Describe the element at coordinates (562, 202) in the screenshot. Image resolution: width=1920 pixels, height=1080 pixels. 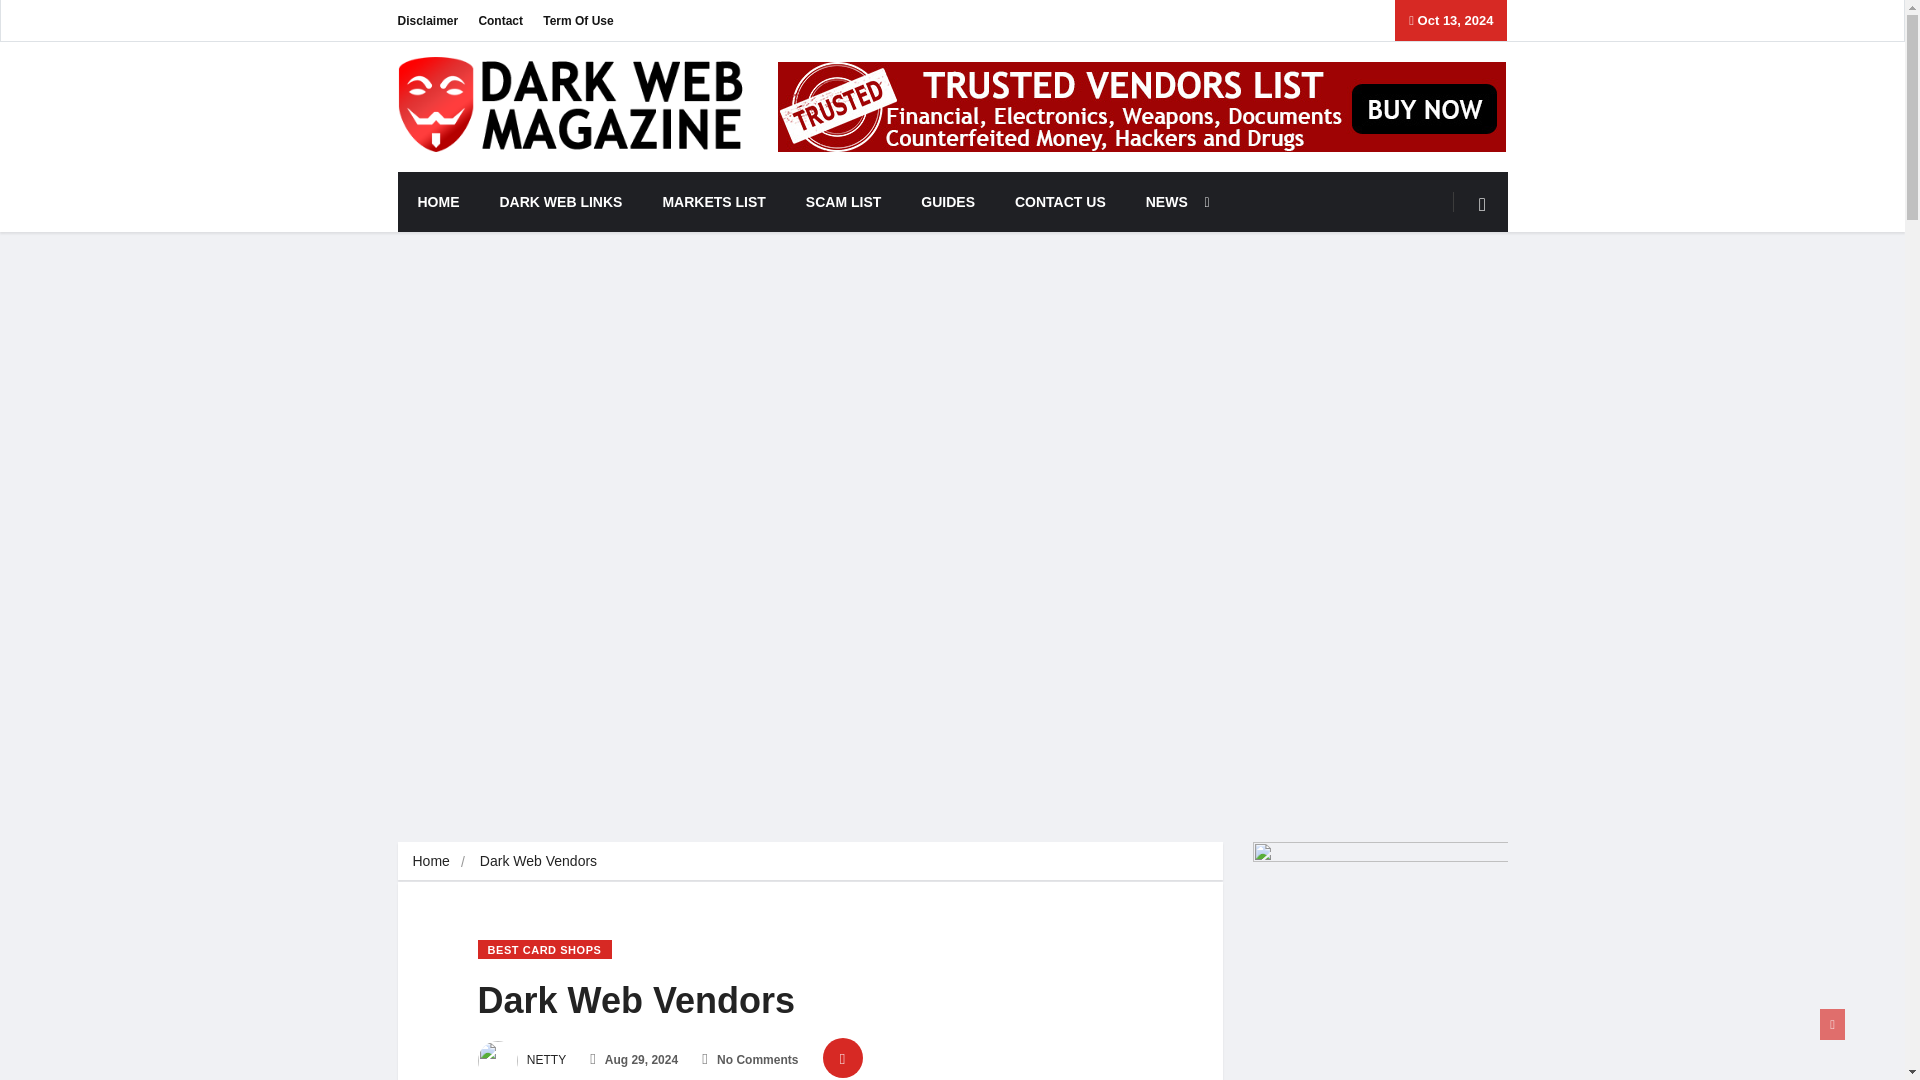
I see `DARK WEB LINKS` at that location.